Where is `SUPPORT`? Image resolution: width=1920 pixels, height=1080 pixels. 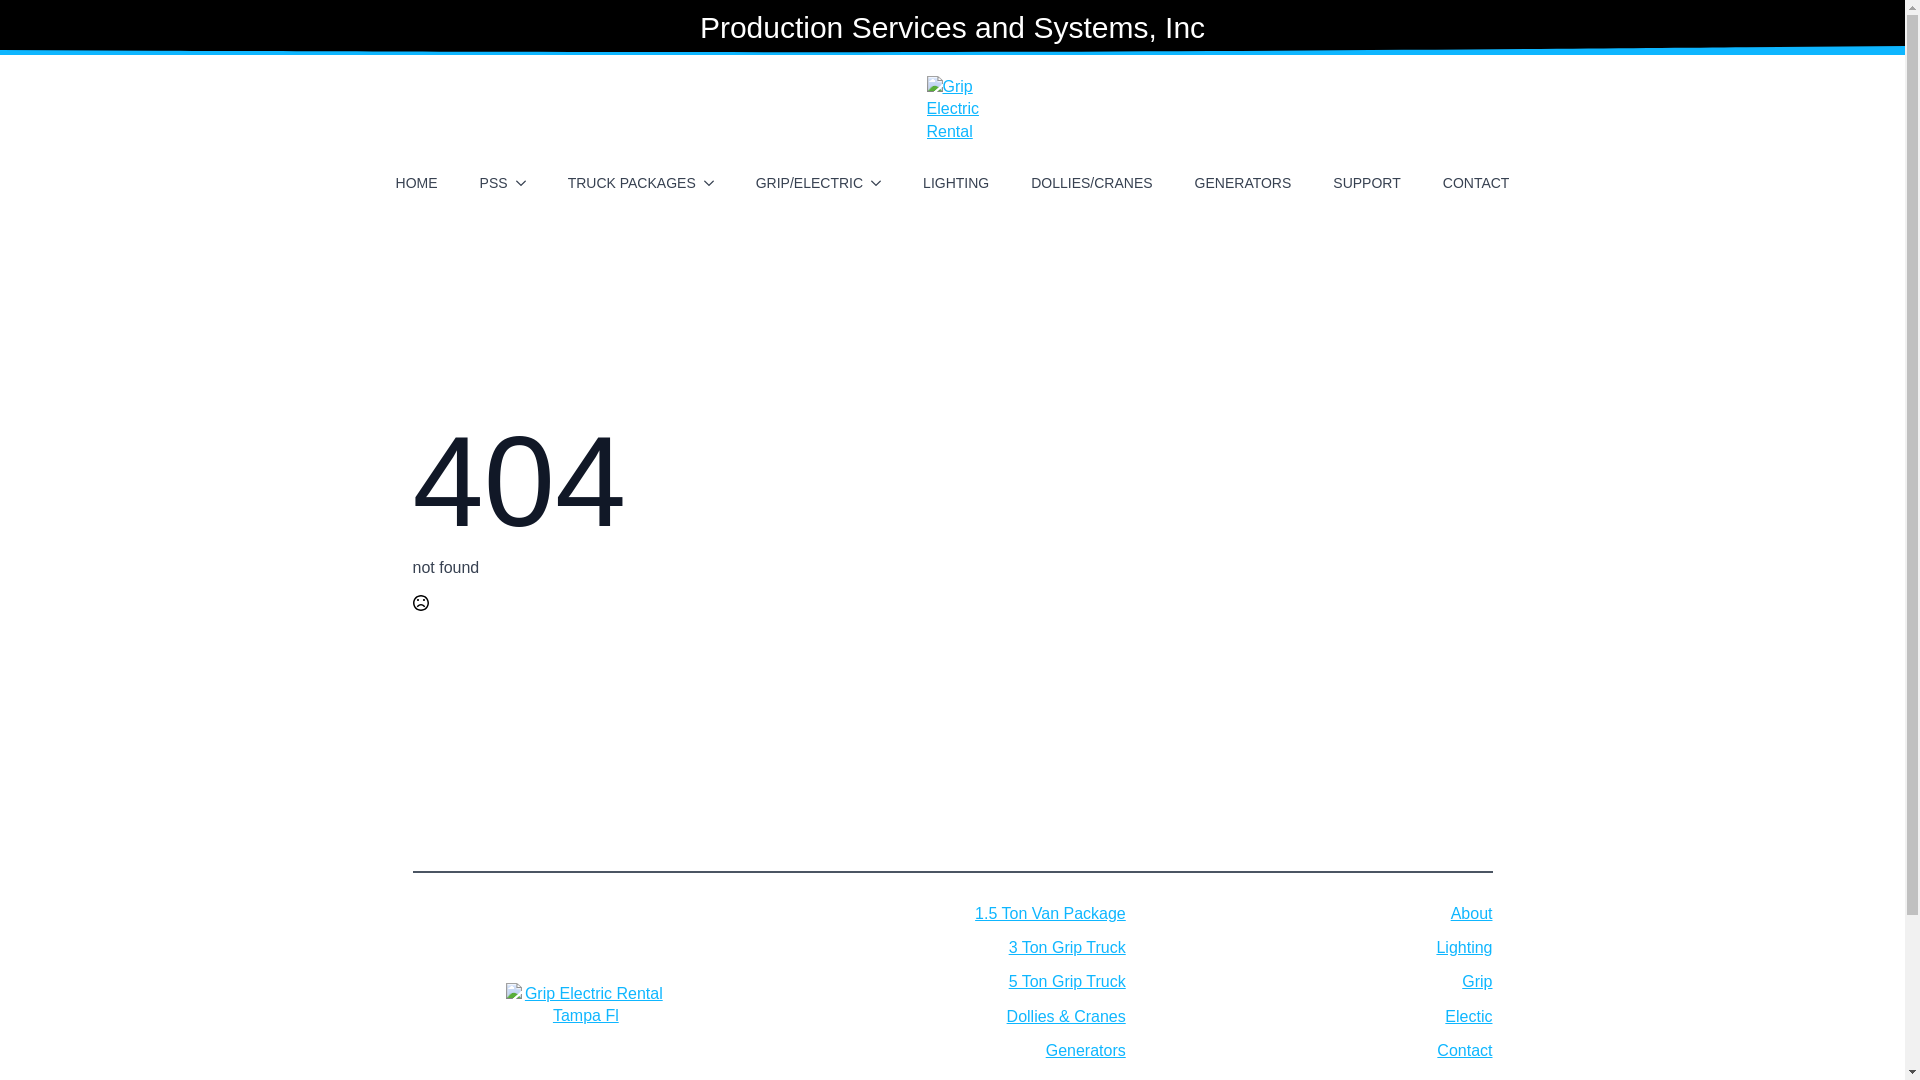
SUPPORT is located at coordinates (1366, 182).